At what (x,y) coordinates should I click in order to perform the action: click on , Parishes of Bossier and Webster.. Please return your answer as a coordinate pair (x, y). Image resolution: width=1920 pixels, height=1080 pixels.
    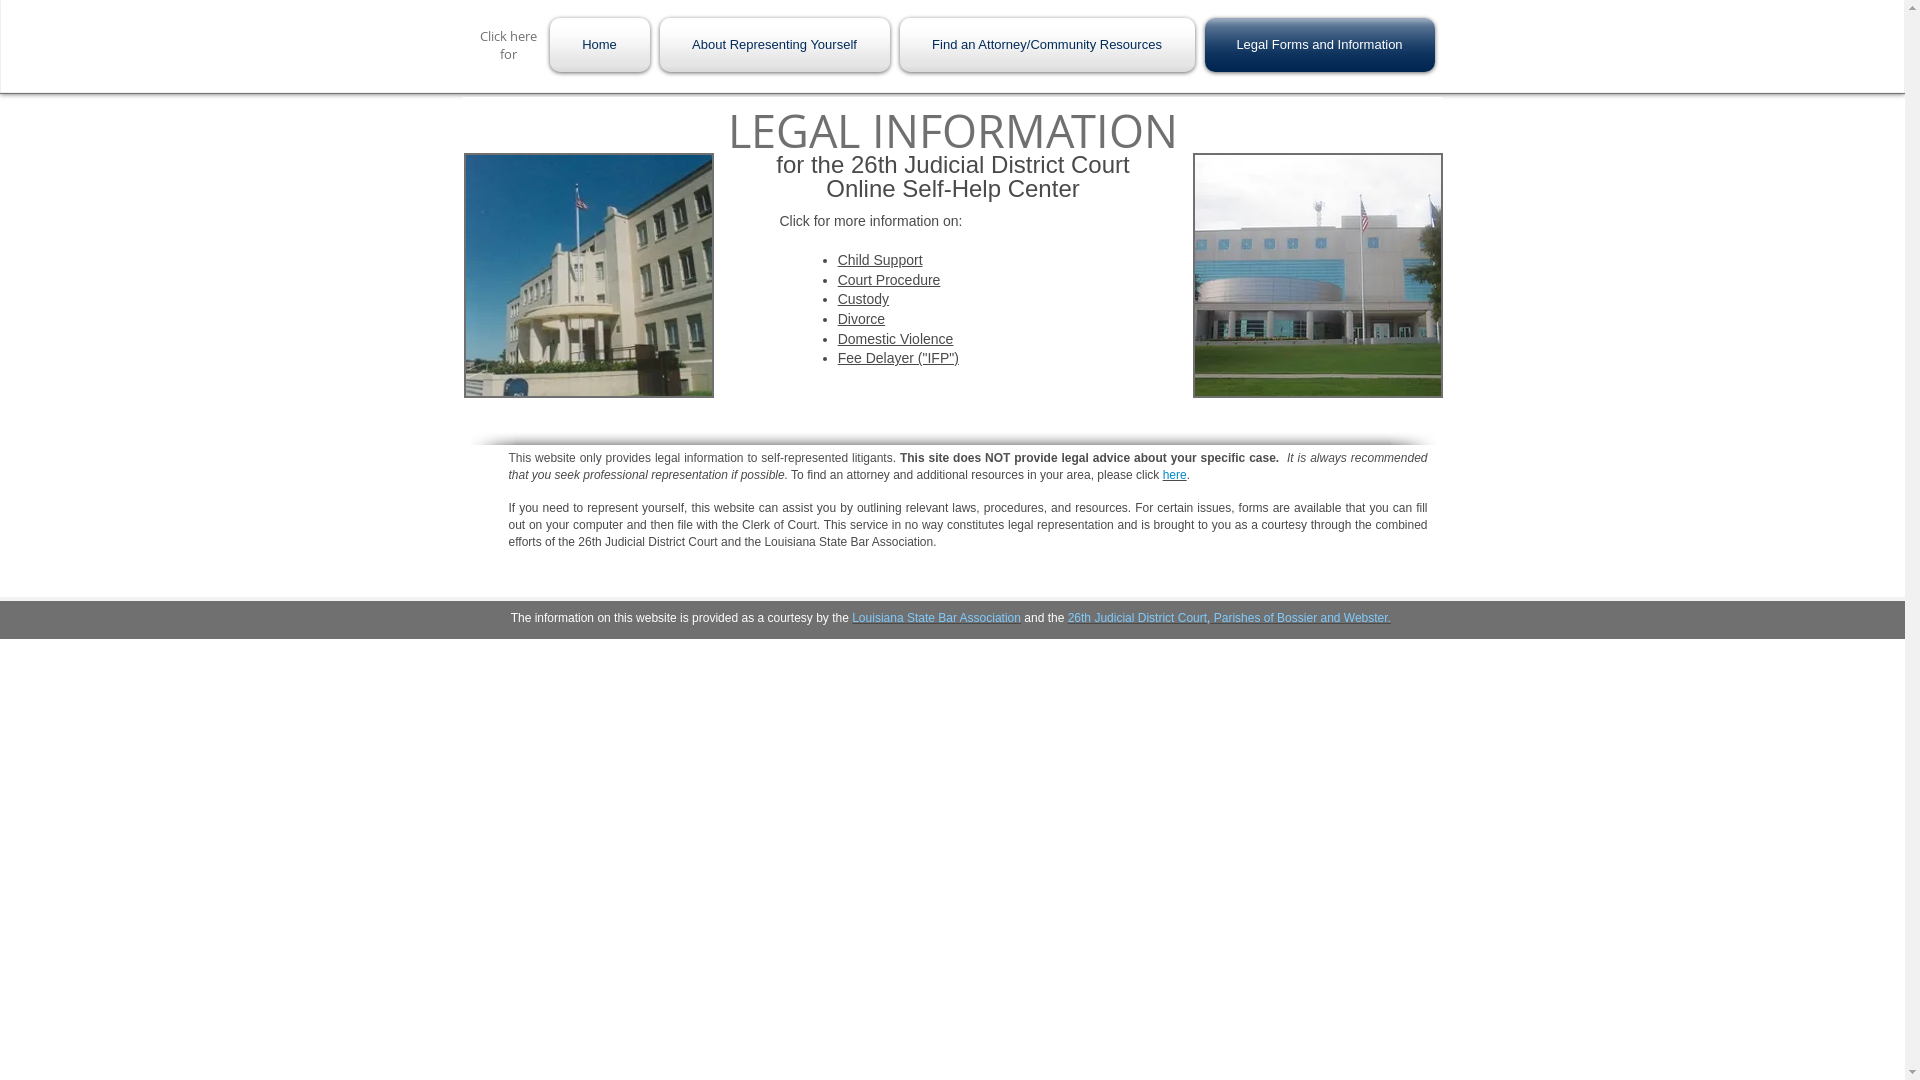
    Looking at the image, I should click on (1299, 618).